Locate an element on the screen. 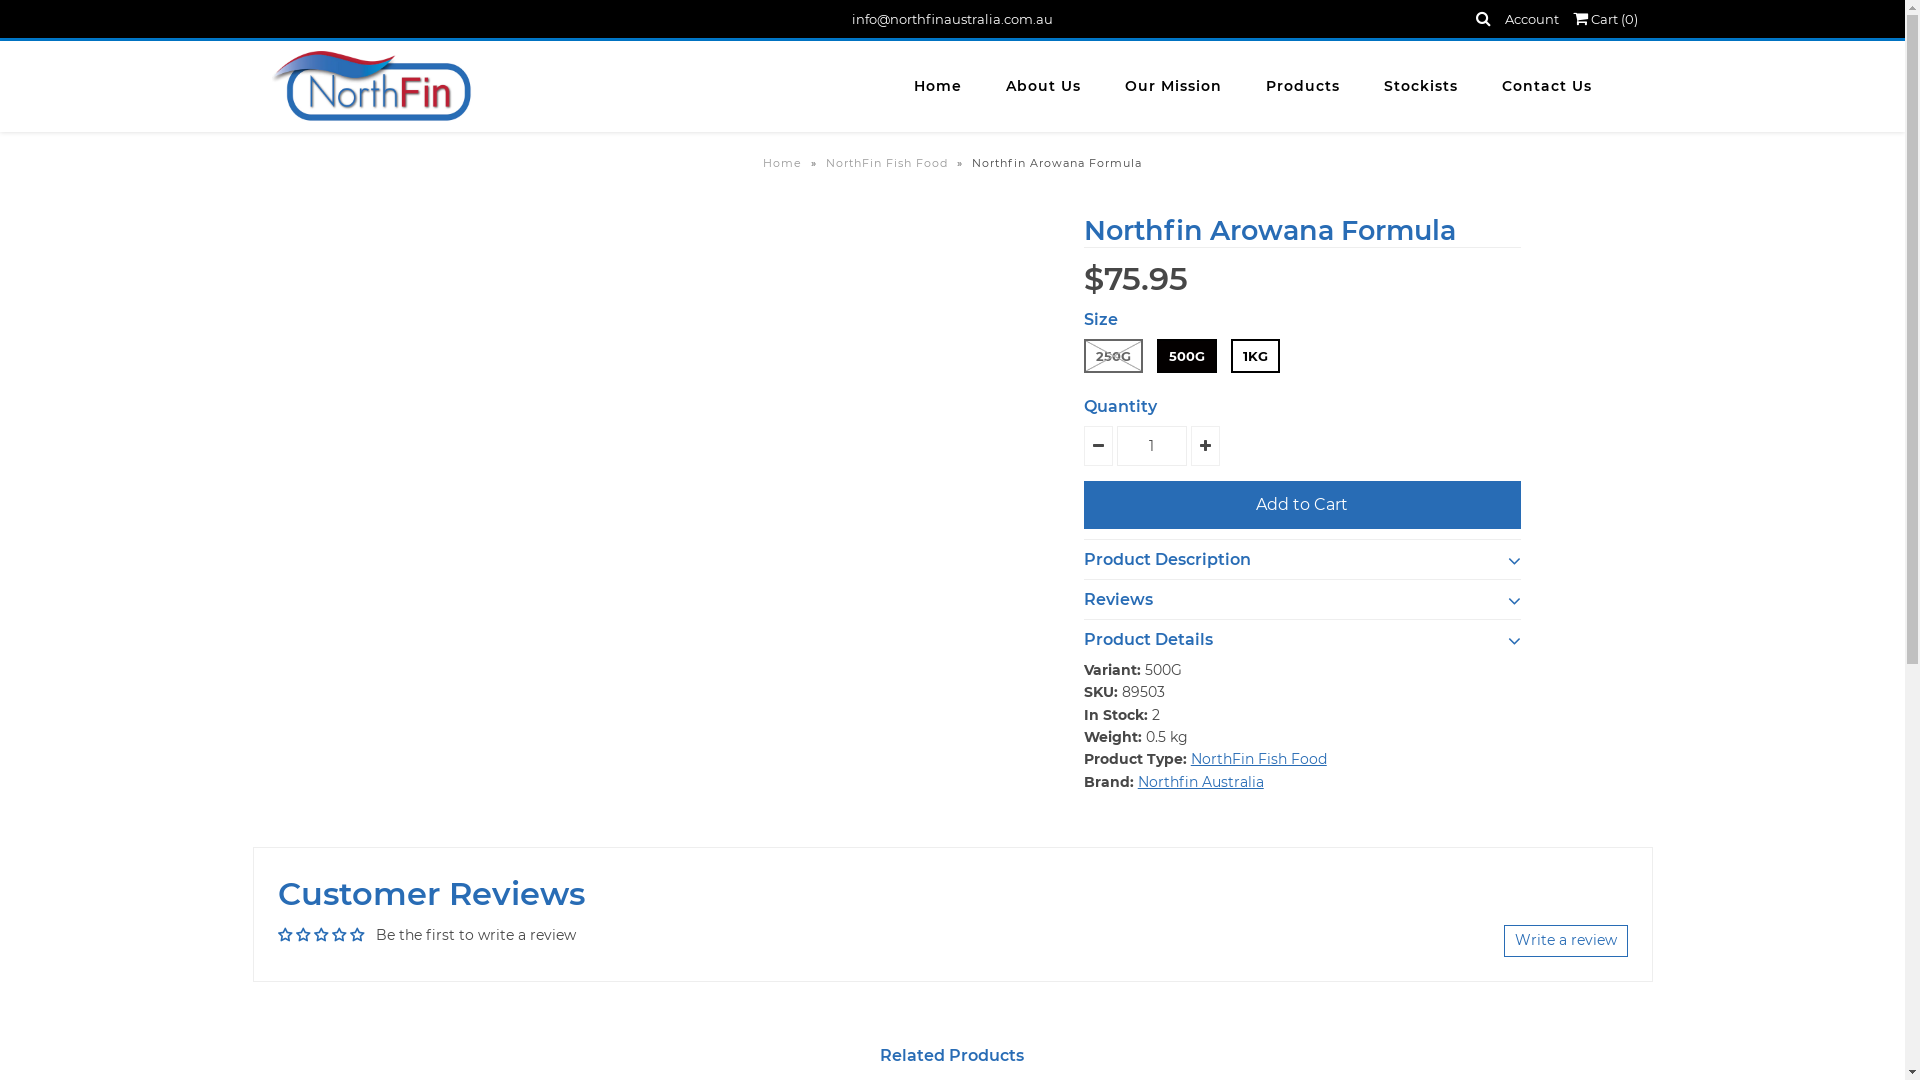 The width and height of the screenshot is (1920, 1080). Product Description is located at coordinates (1303, 554).